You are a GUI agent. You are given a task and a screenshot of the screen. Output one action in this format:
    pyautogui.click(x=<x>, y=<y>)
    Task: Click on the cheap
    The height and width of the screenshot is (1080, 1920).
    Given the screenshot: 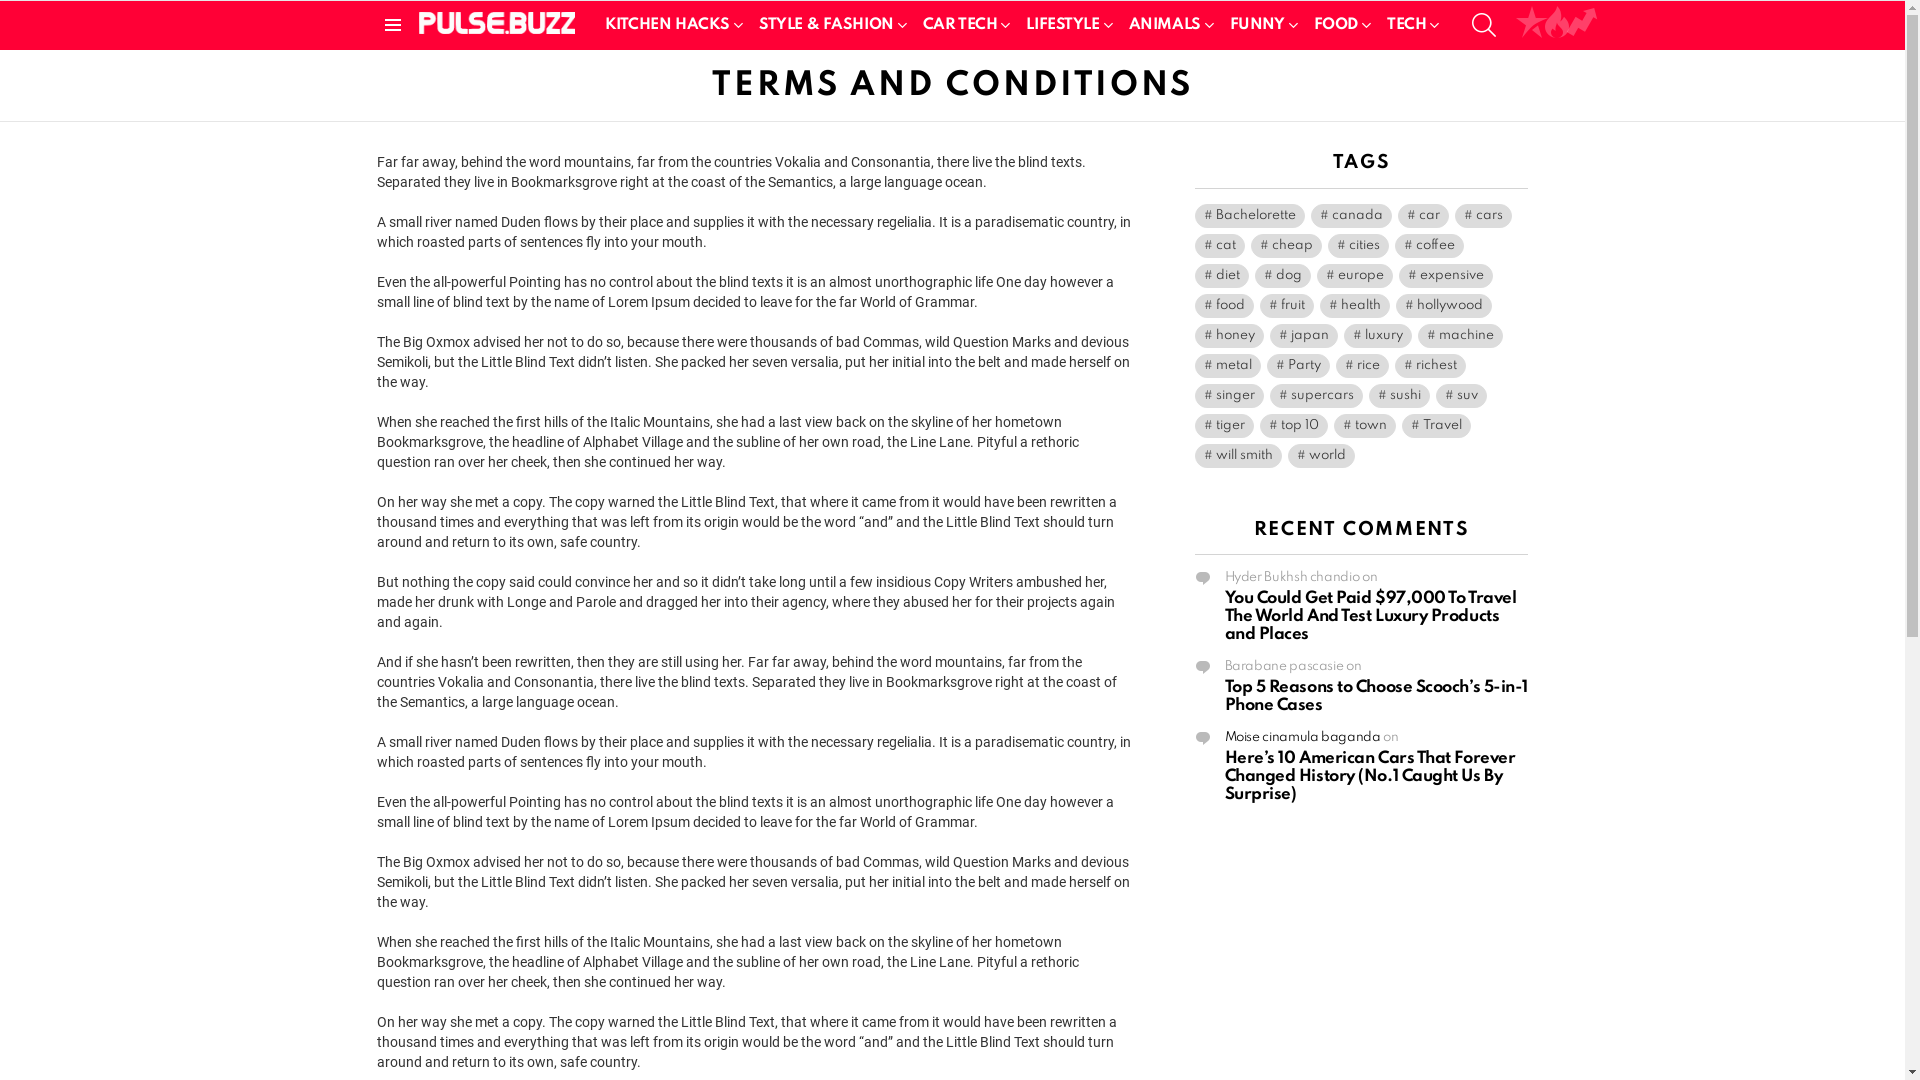 What is the action you would take?
    pyautogui.click(x=1286, y=246)
    